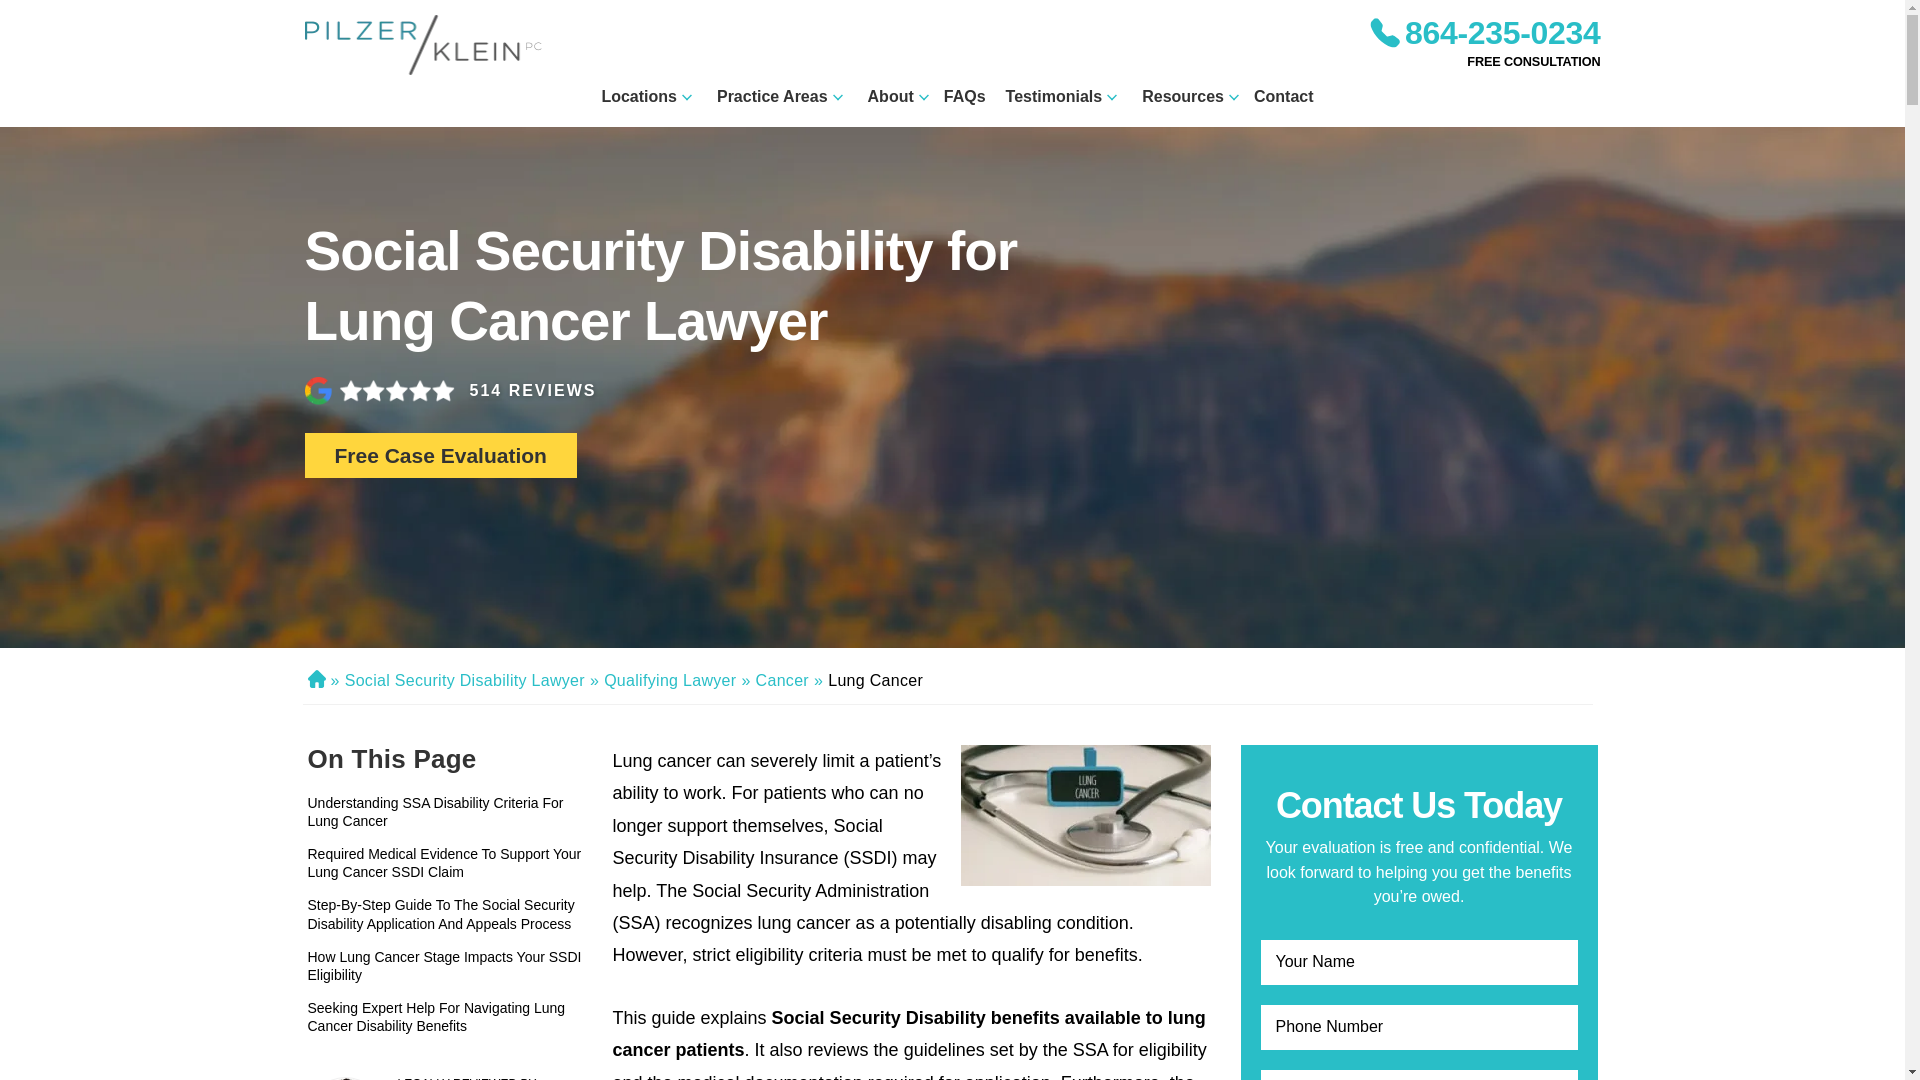  What do you see at coordinates (1484, 32) in the screenshot?
I see `Call to Pilzer Klein` at bounding box center [1484, 32].